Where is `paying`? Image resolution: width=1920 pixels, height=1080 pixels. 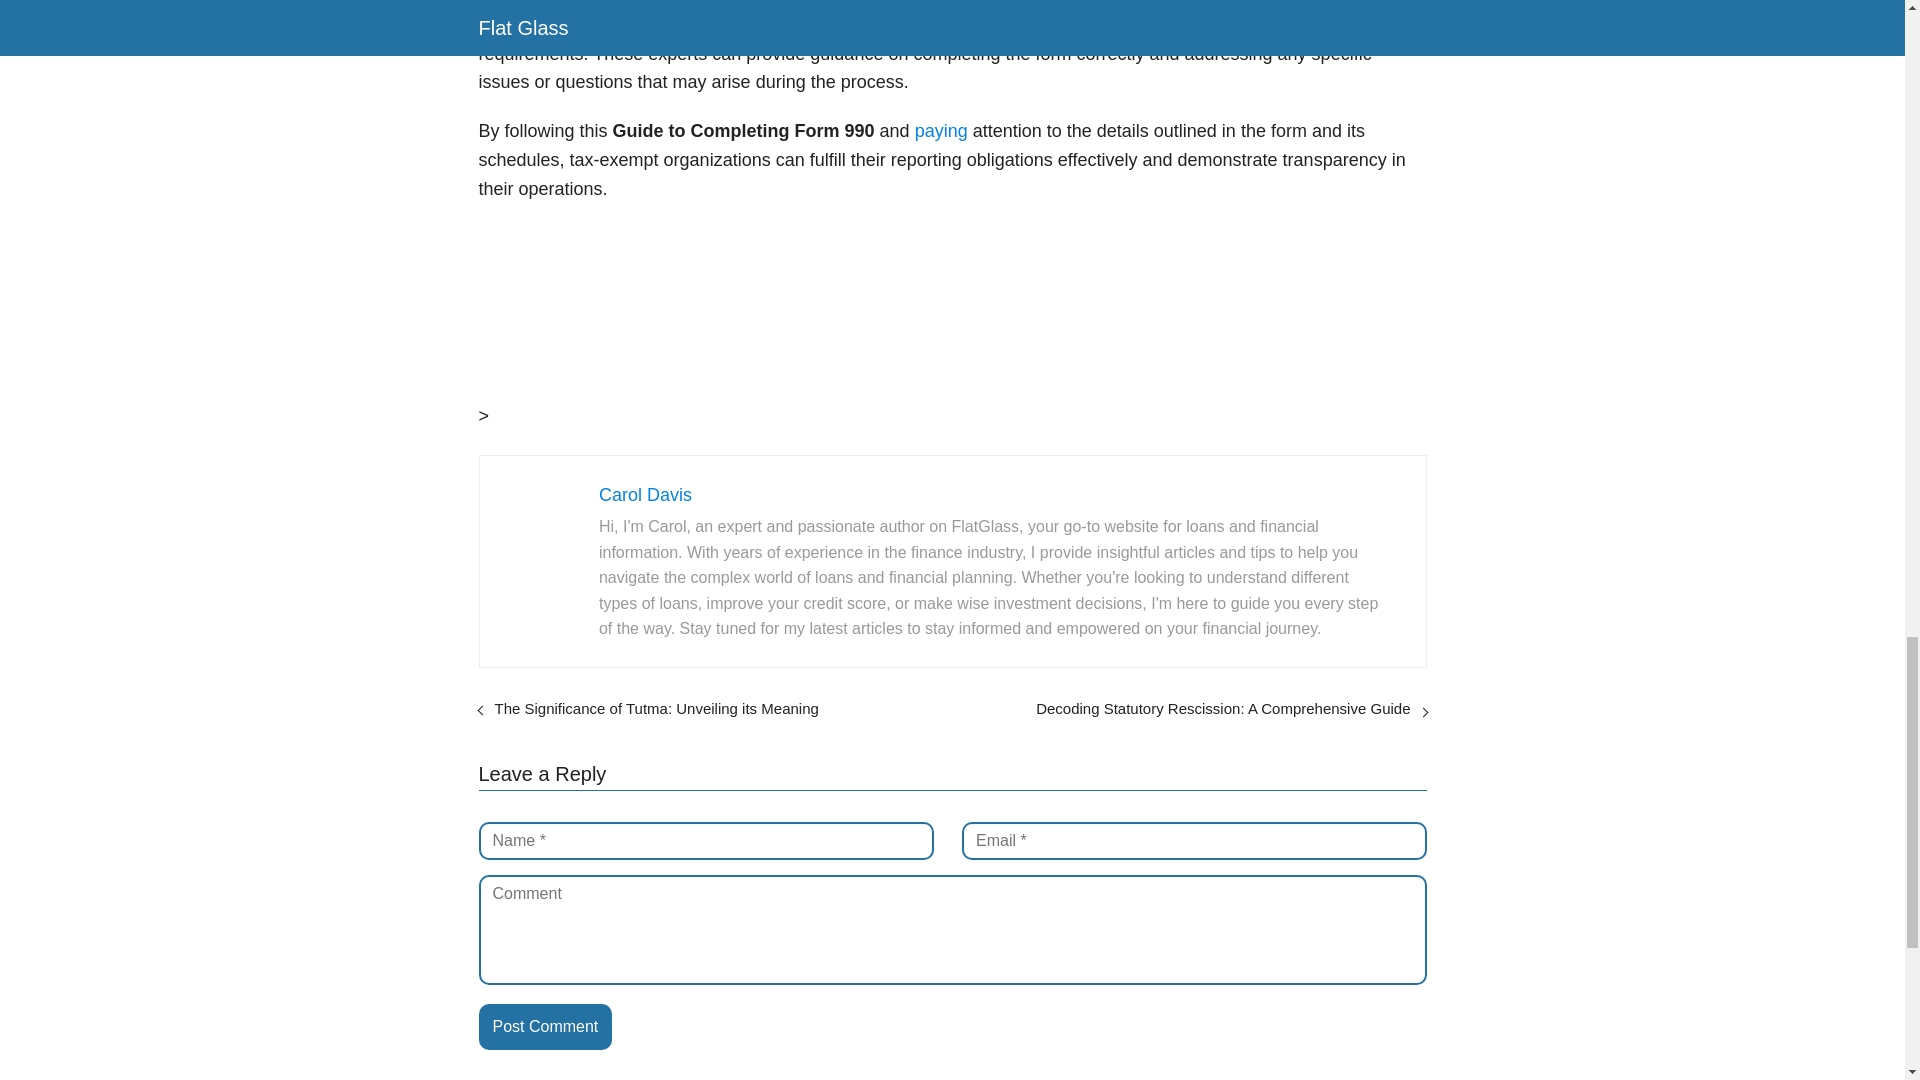 paying is located at coordinates (941, 130).